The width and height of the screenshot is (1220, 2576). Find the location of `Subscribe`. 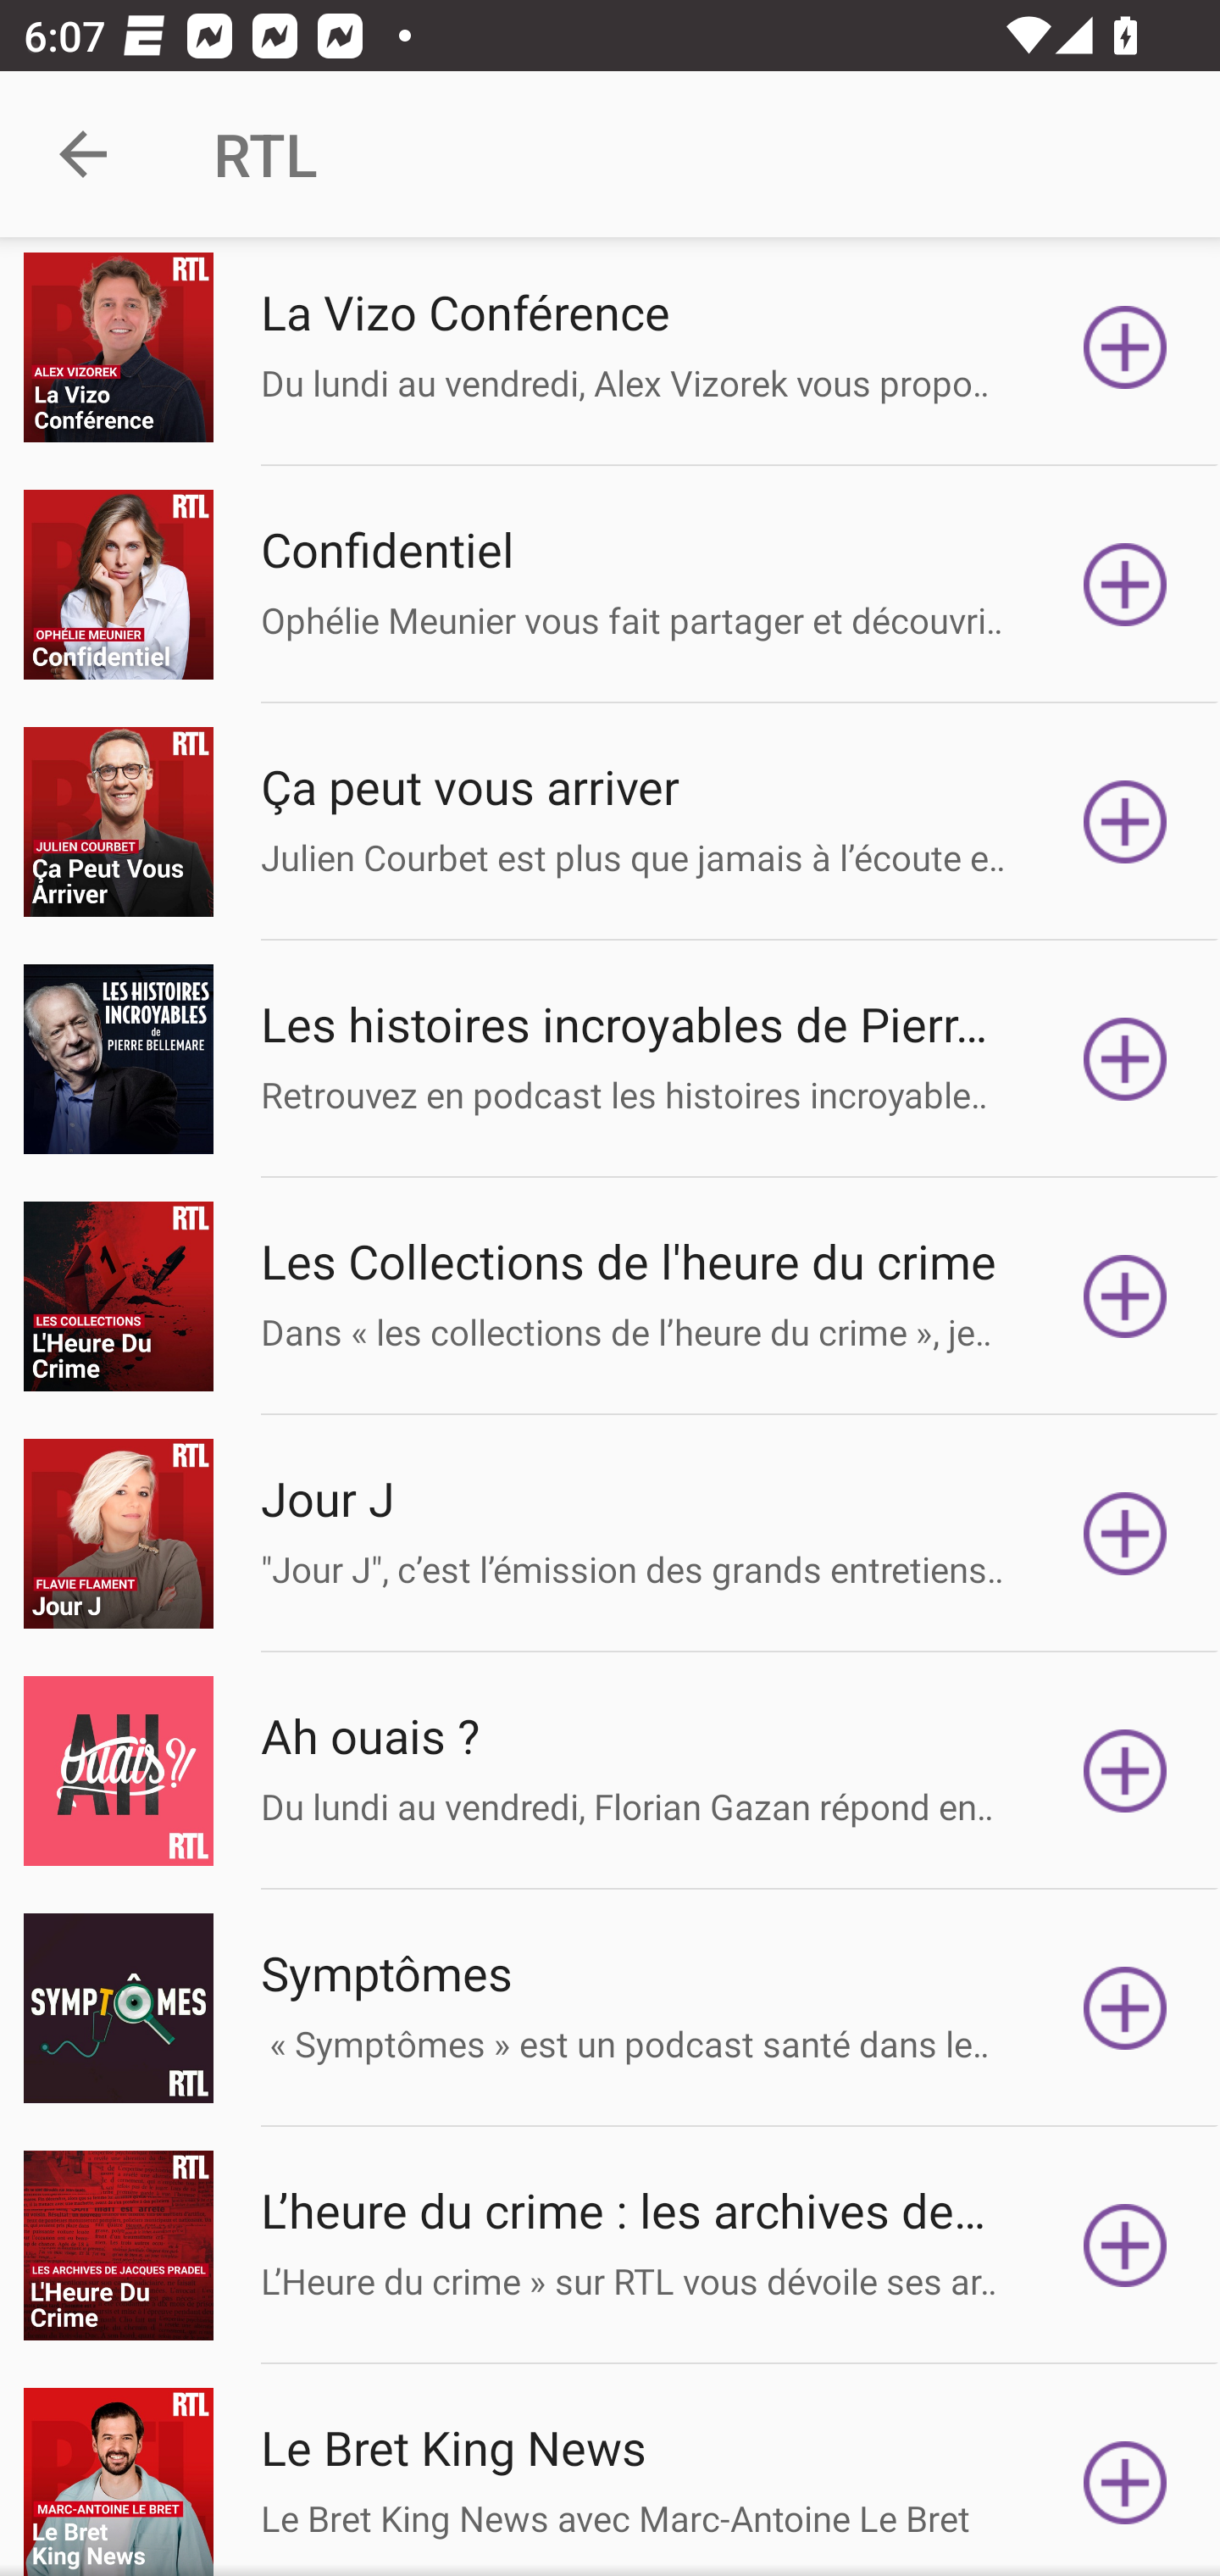

Subscribe is located at coordinates (1125, 347).